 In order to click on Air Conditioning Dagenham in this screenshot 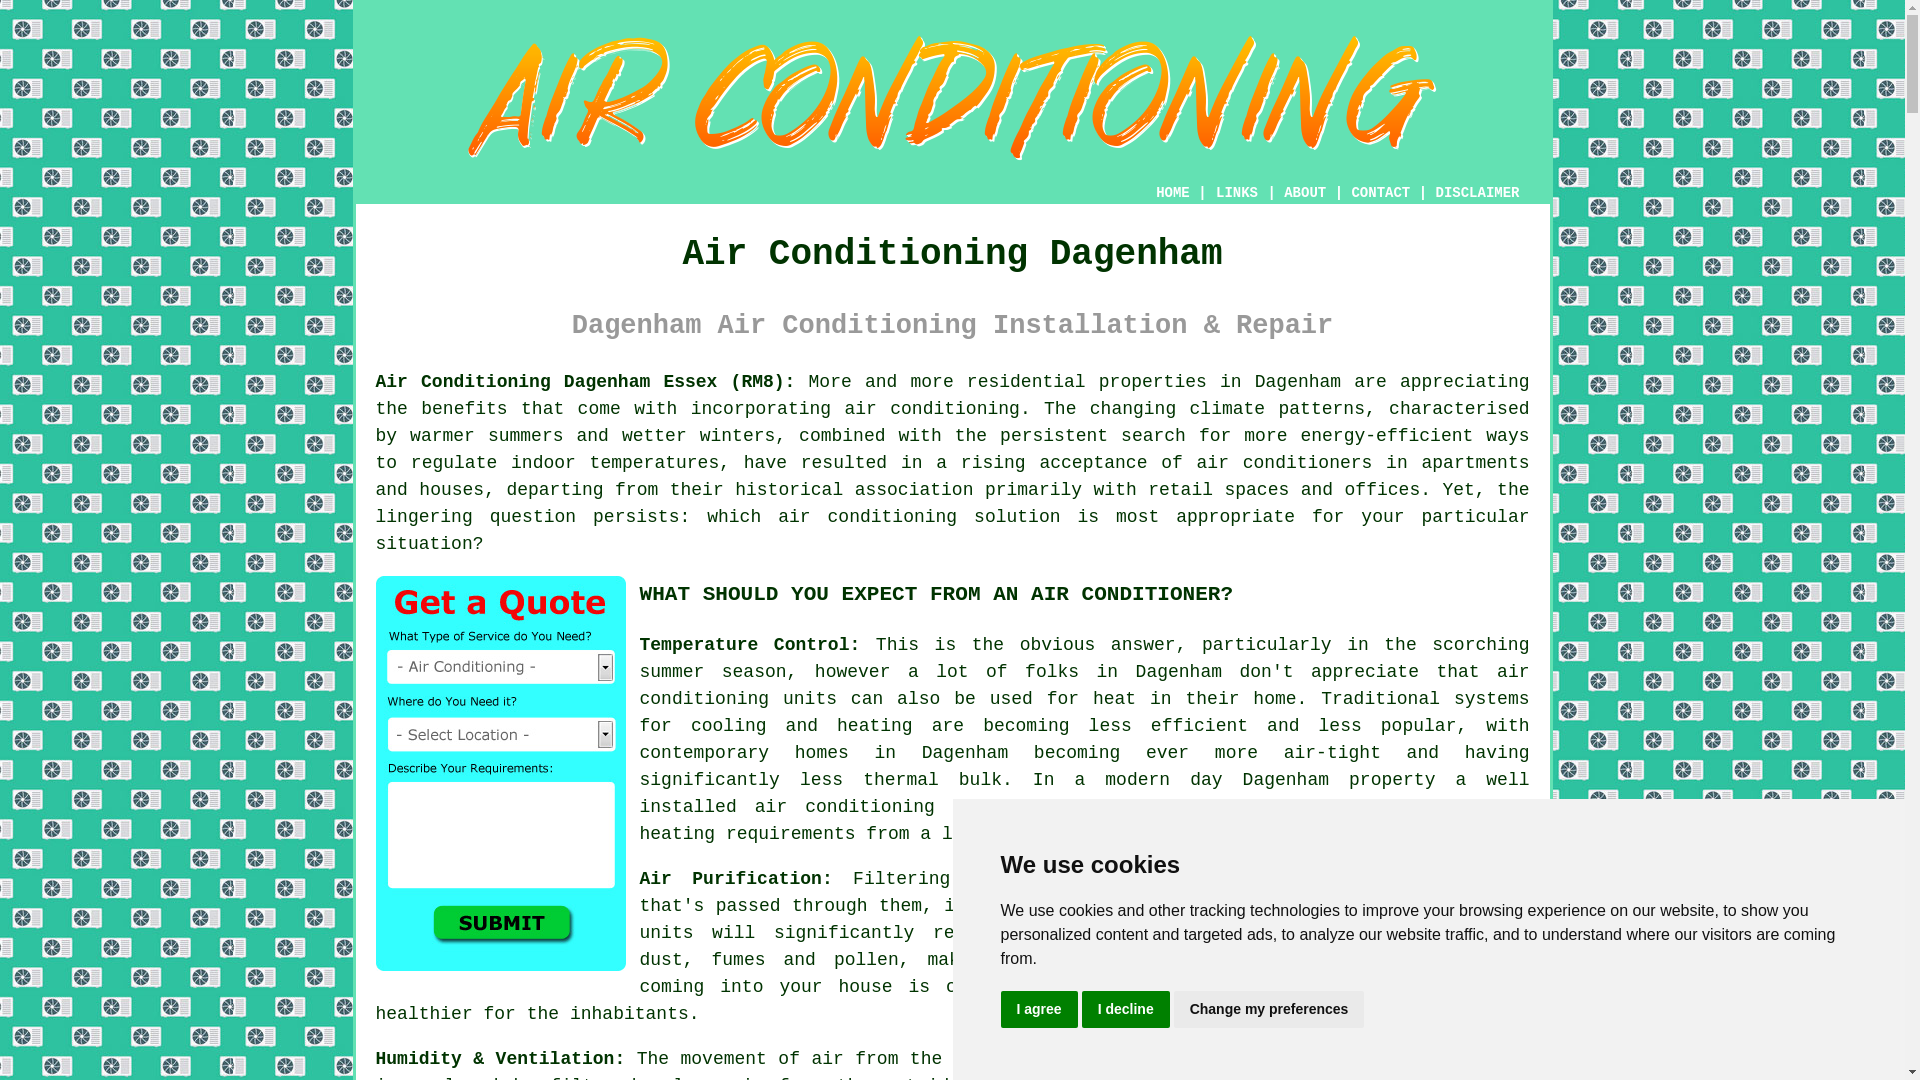, I will do `click(952, 98)`.